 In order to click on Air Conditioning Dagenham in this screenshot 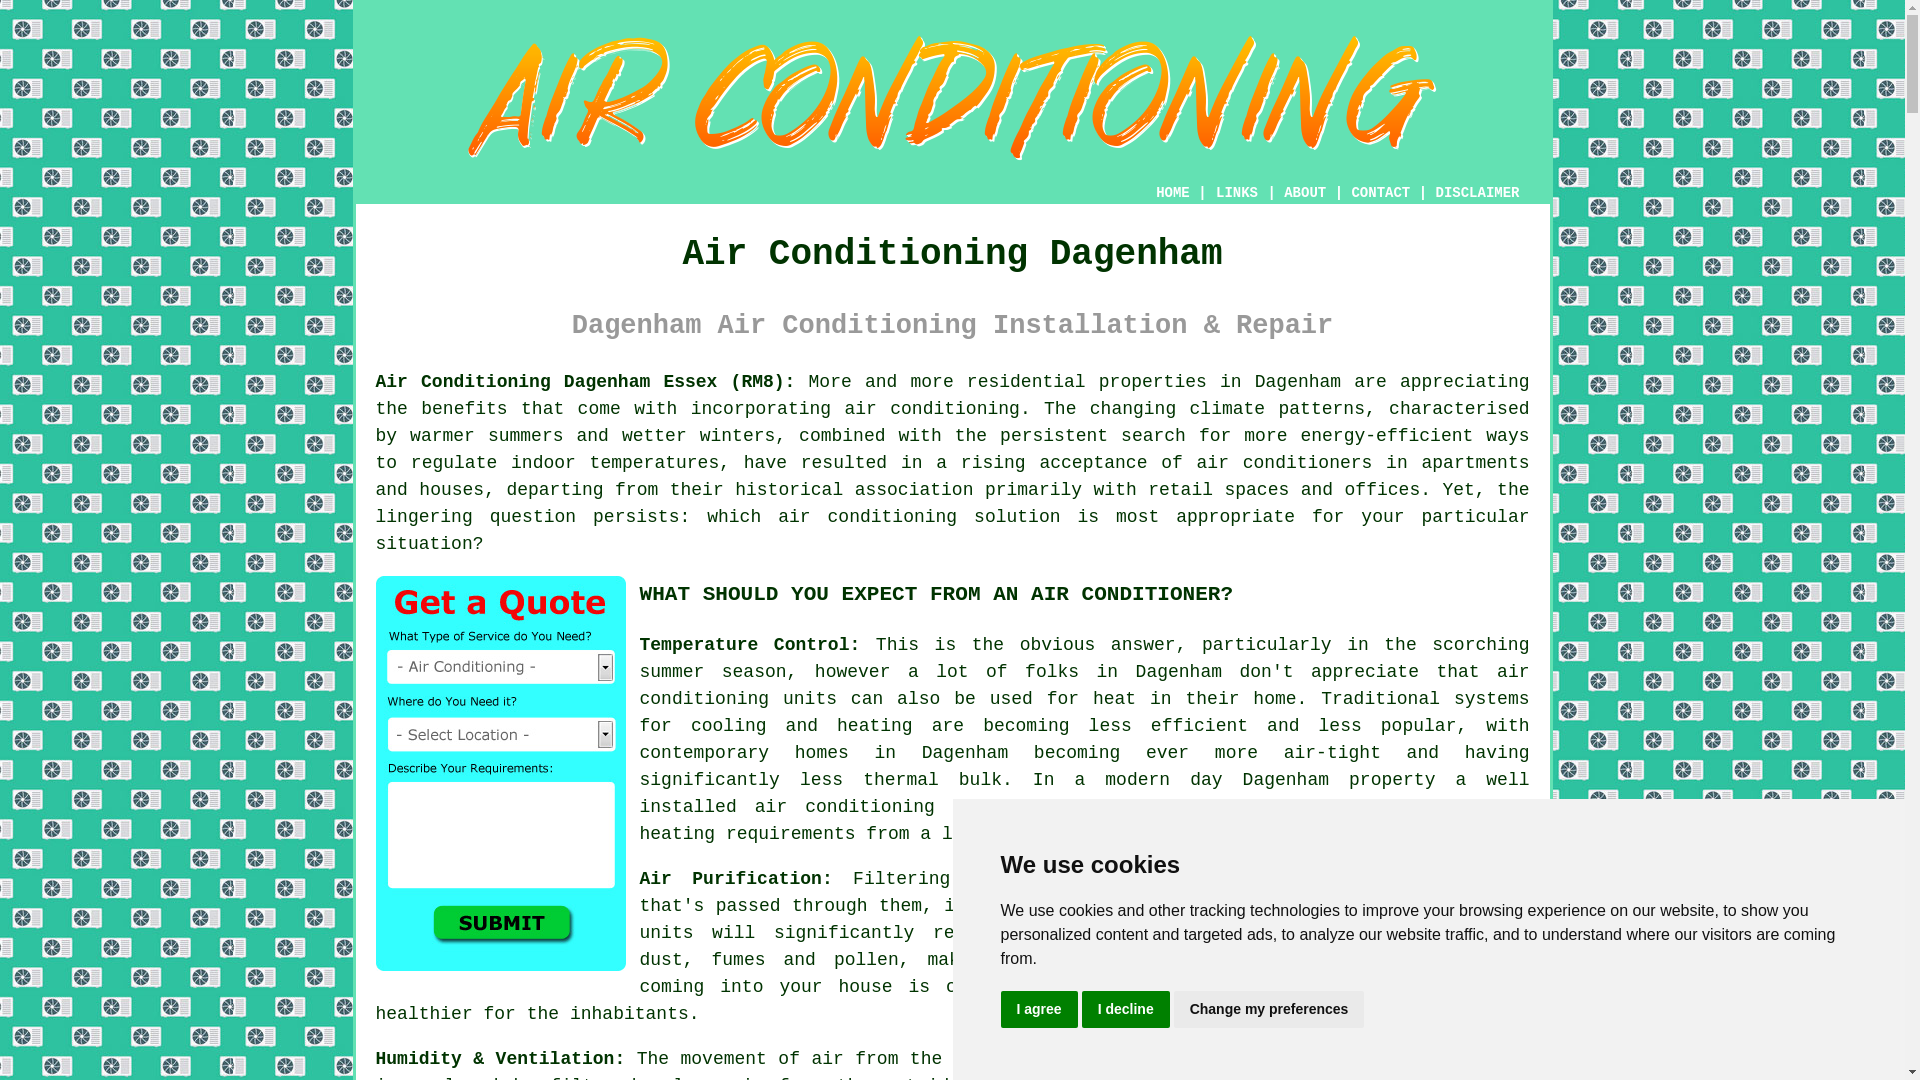, I will do `click(952, 98)`.